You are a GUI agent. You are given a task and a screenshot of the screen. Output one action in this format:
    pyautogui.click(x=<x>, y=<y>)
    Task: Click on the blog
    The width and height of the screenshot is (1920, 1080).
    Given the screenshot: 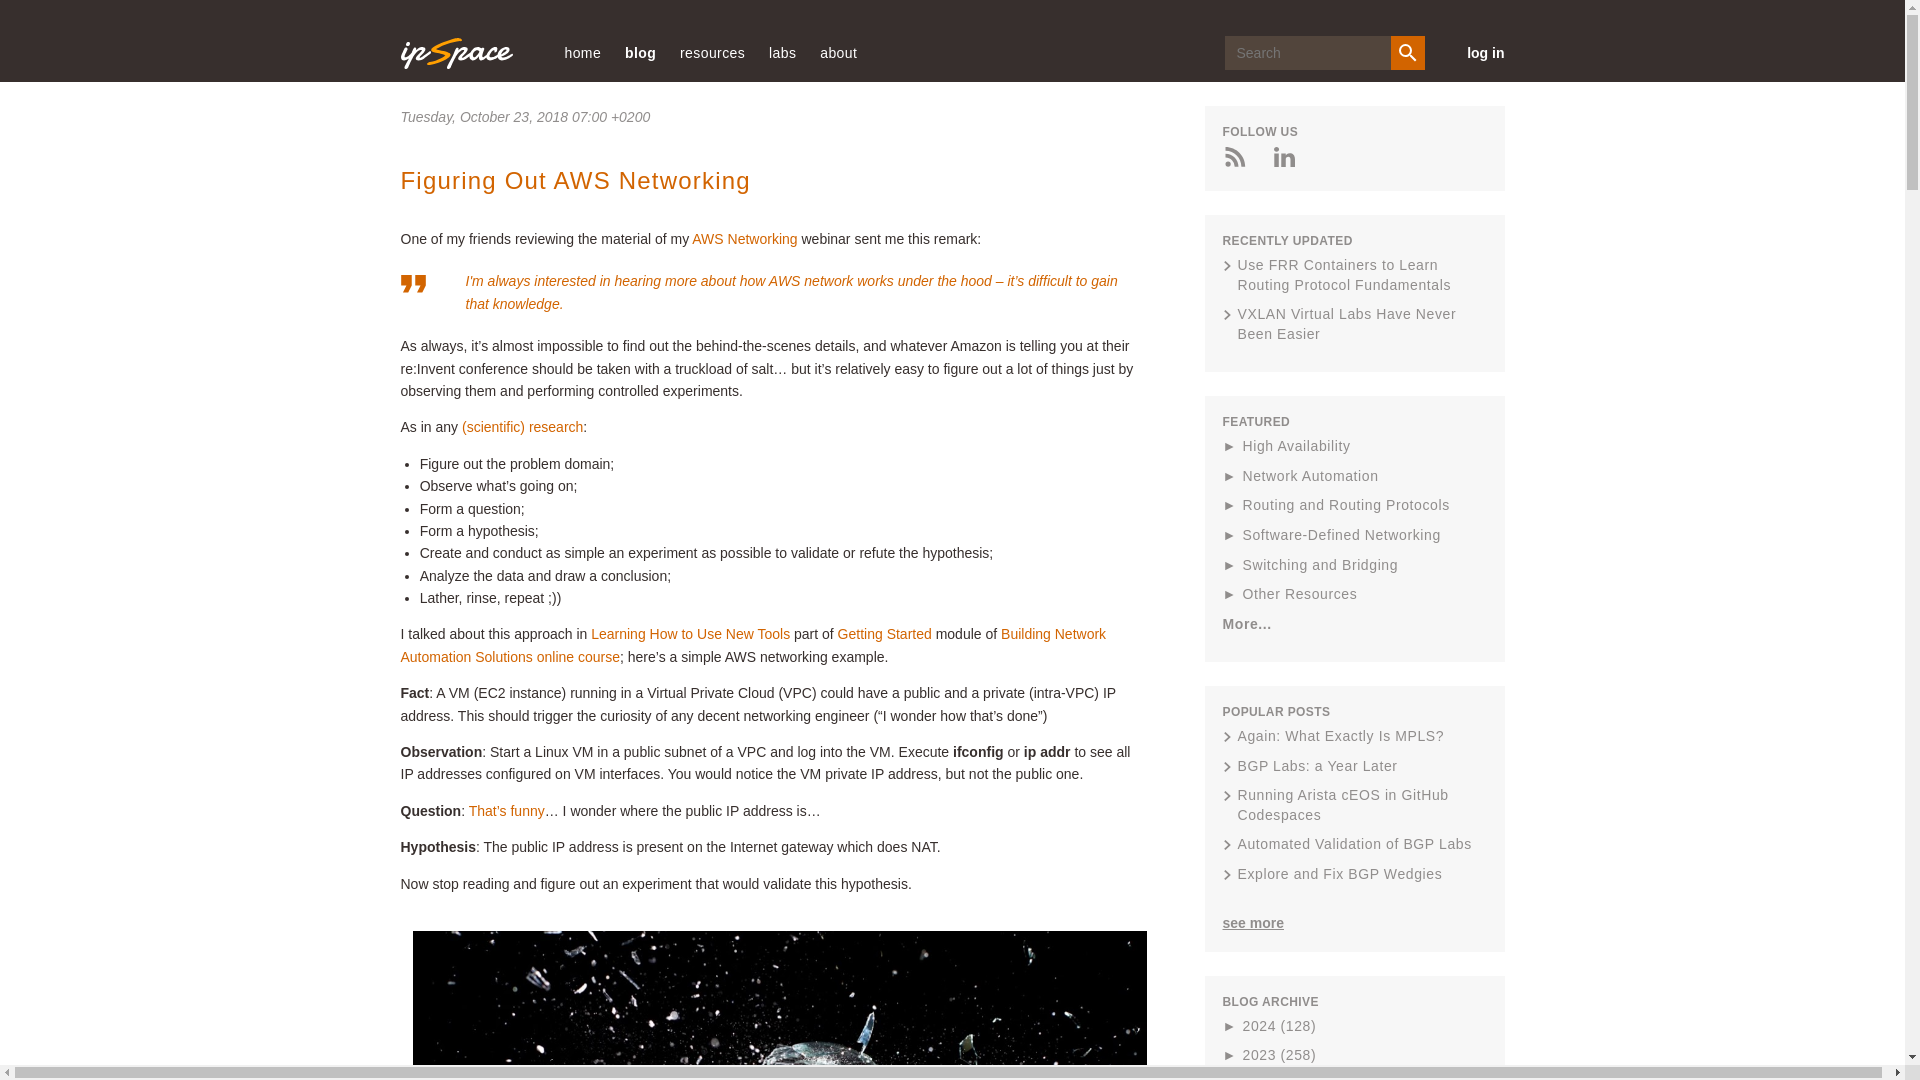 What is the action you would take?
    pyautogui.click(x=640, y=52)
    